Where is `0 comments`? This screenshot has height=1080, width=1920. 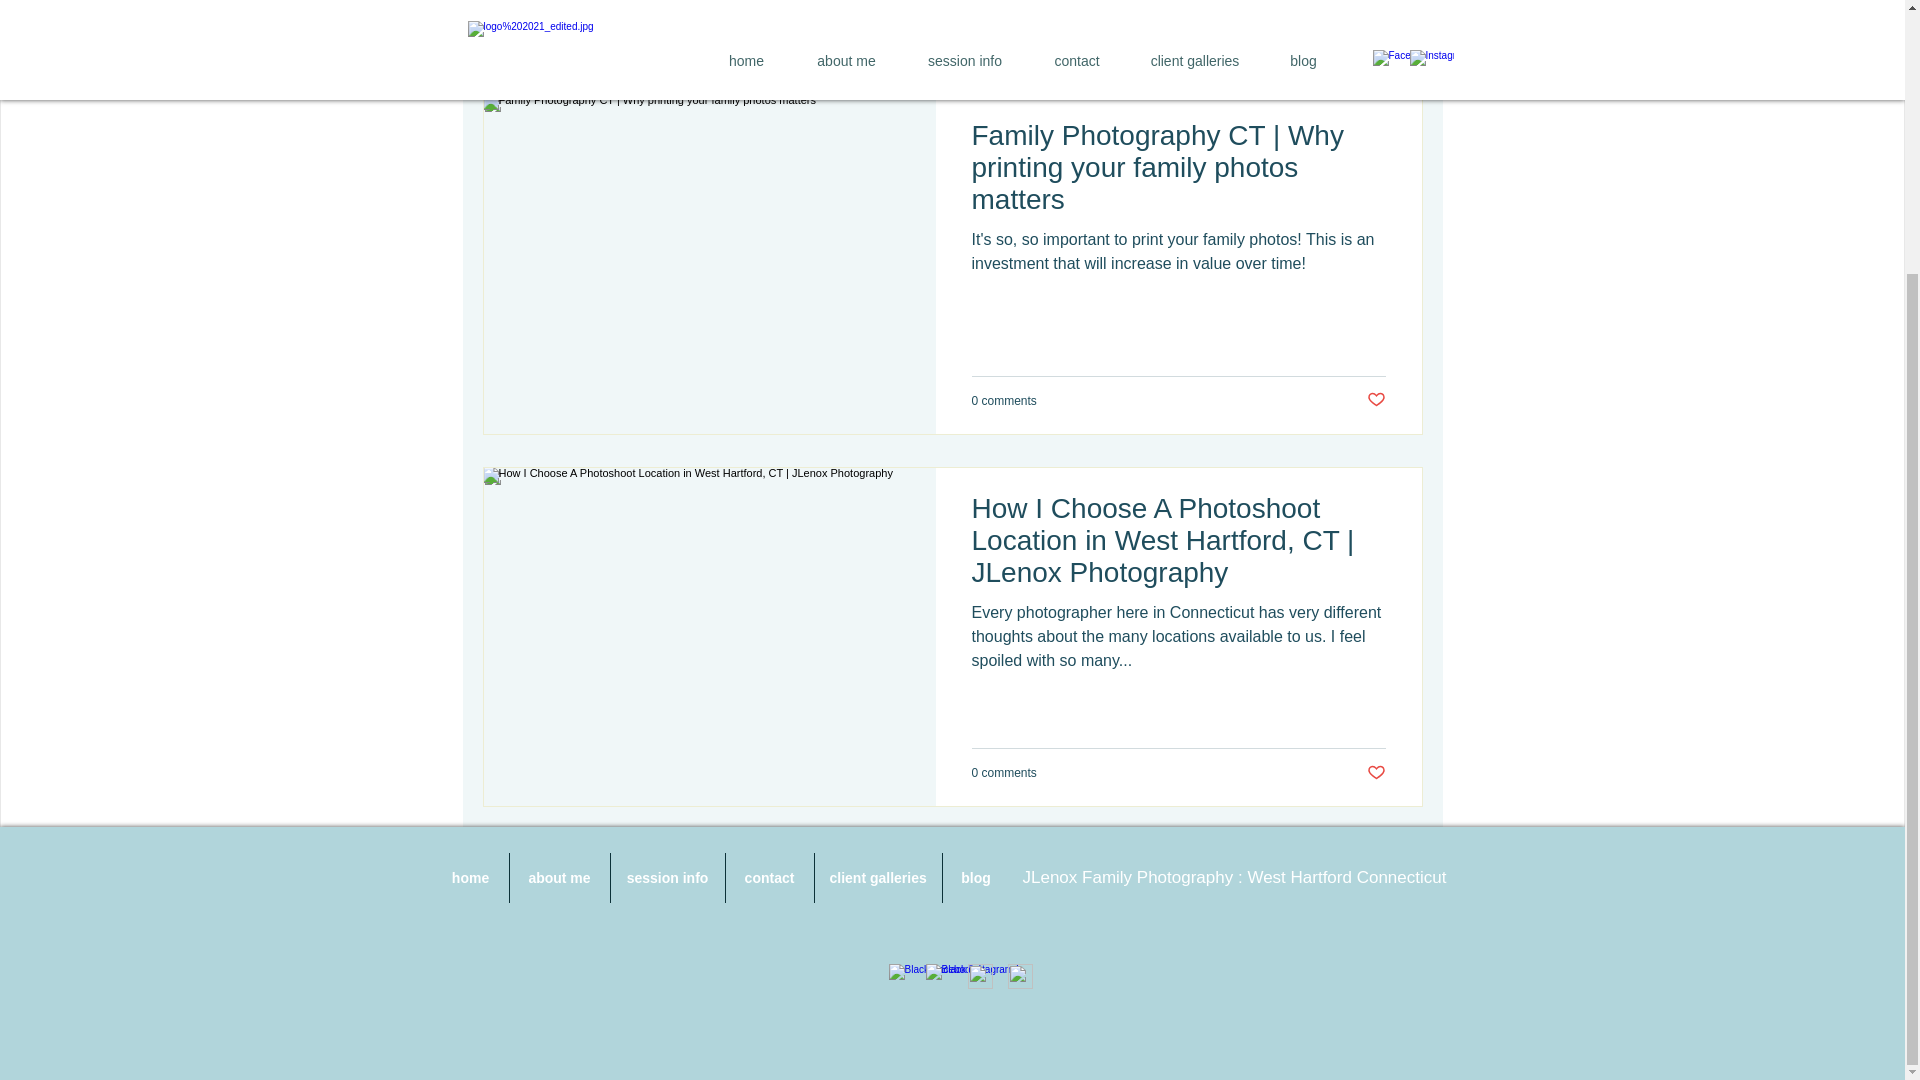
0 comments is located at coordinates (1004, 772).